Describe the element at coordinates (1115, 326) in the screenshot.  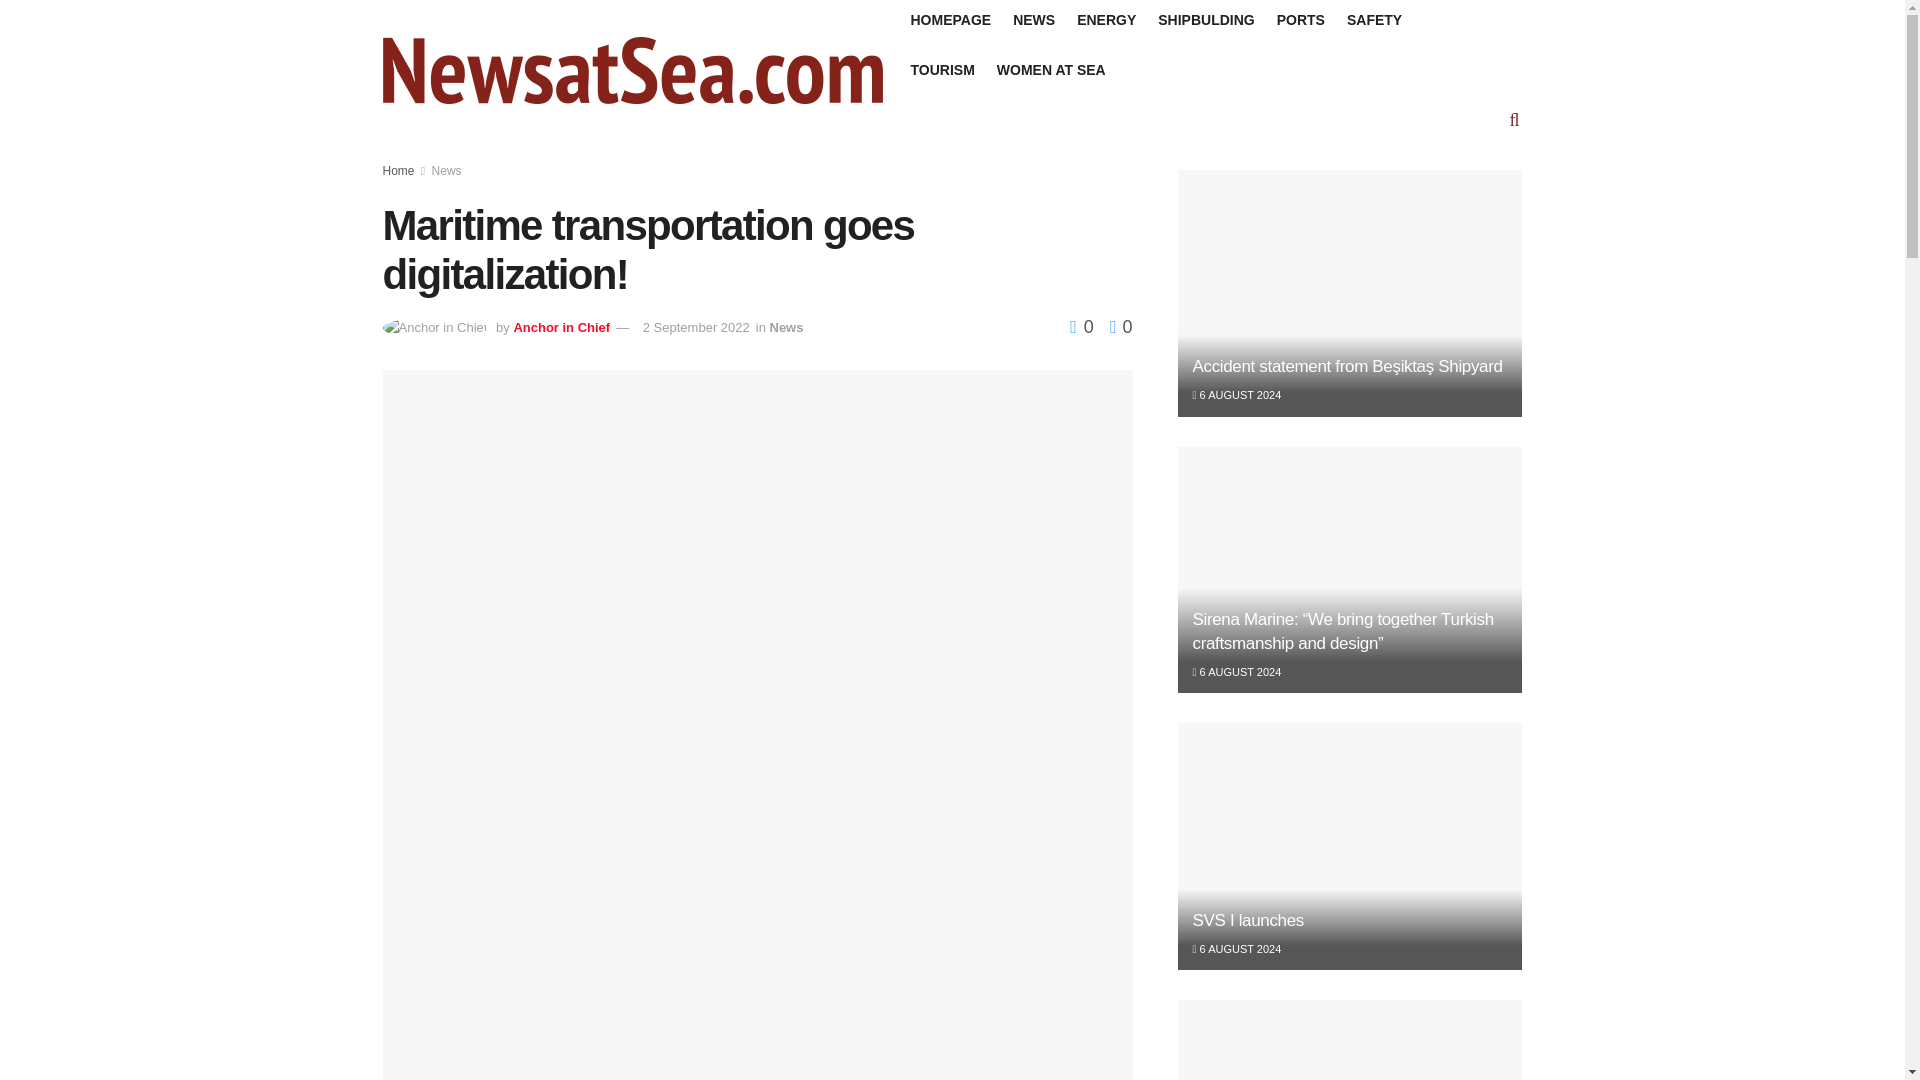
I see `0` at that location.